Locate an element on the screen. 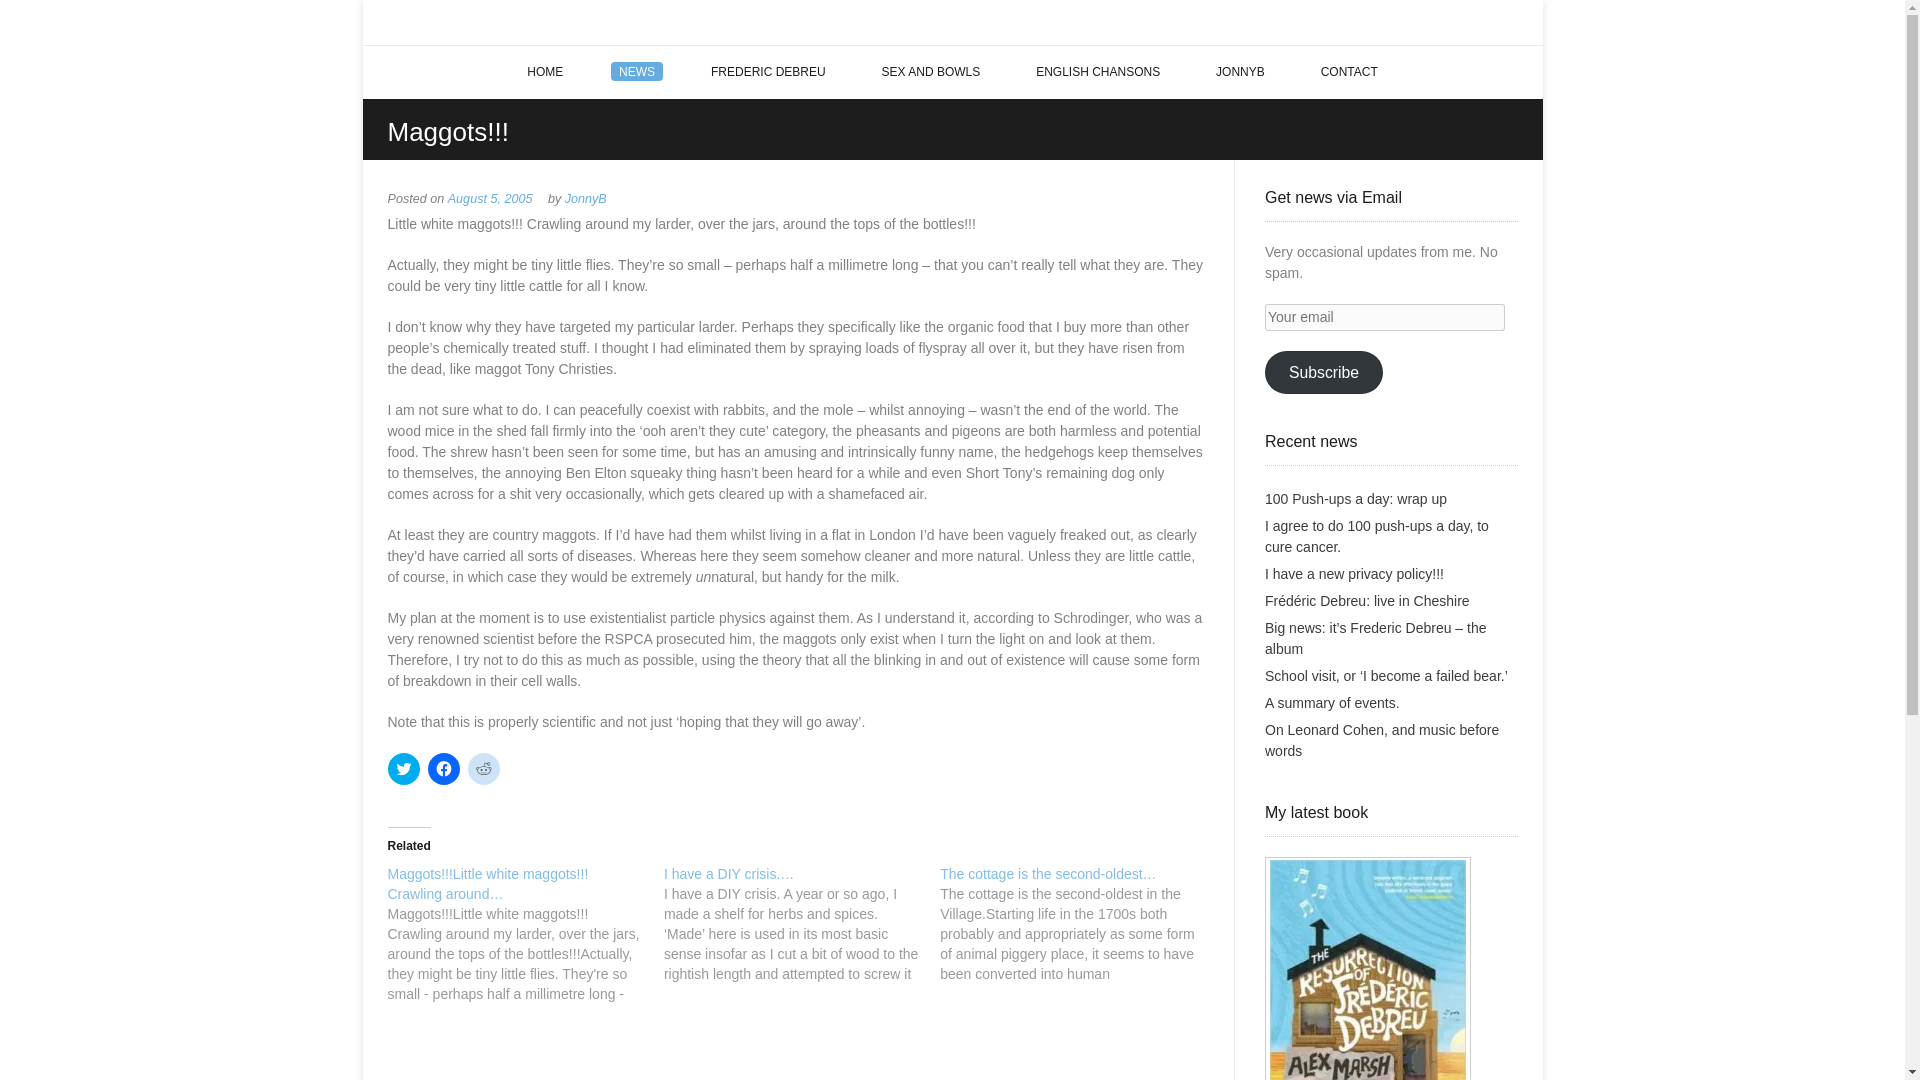 This screenshot has width=1920, height=1080. Click to share on Twitter is located at coordinates (404, 768).